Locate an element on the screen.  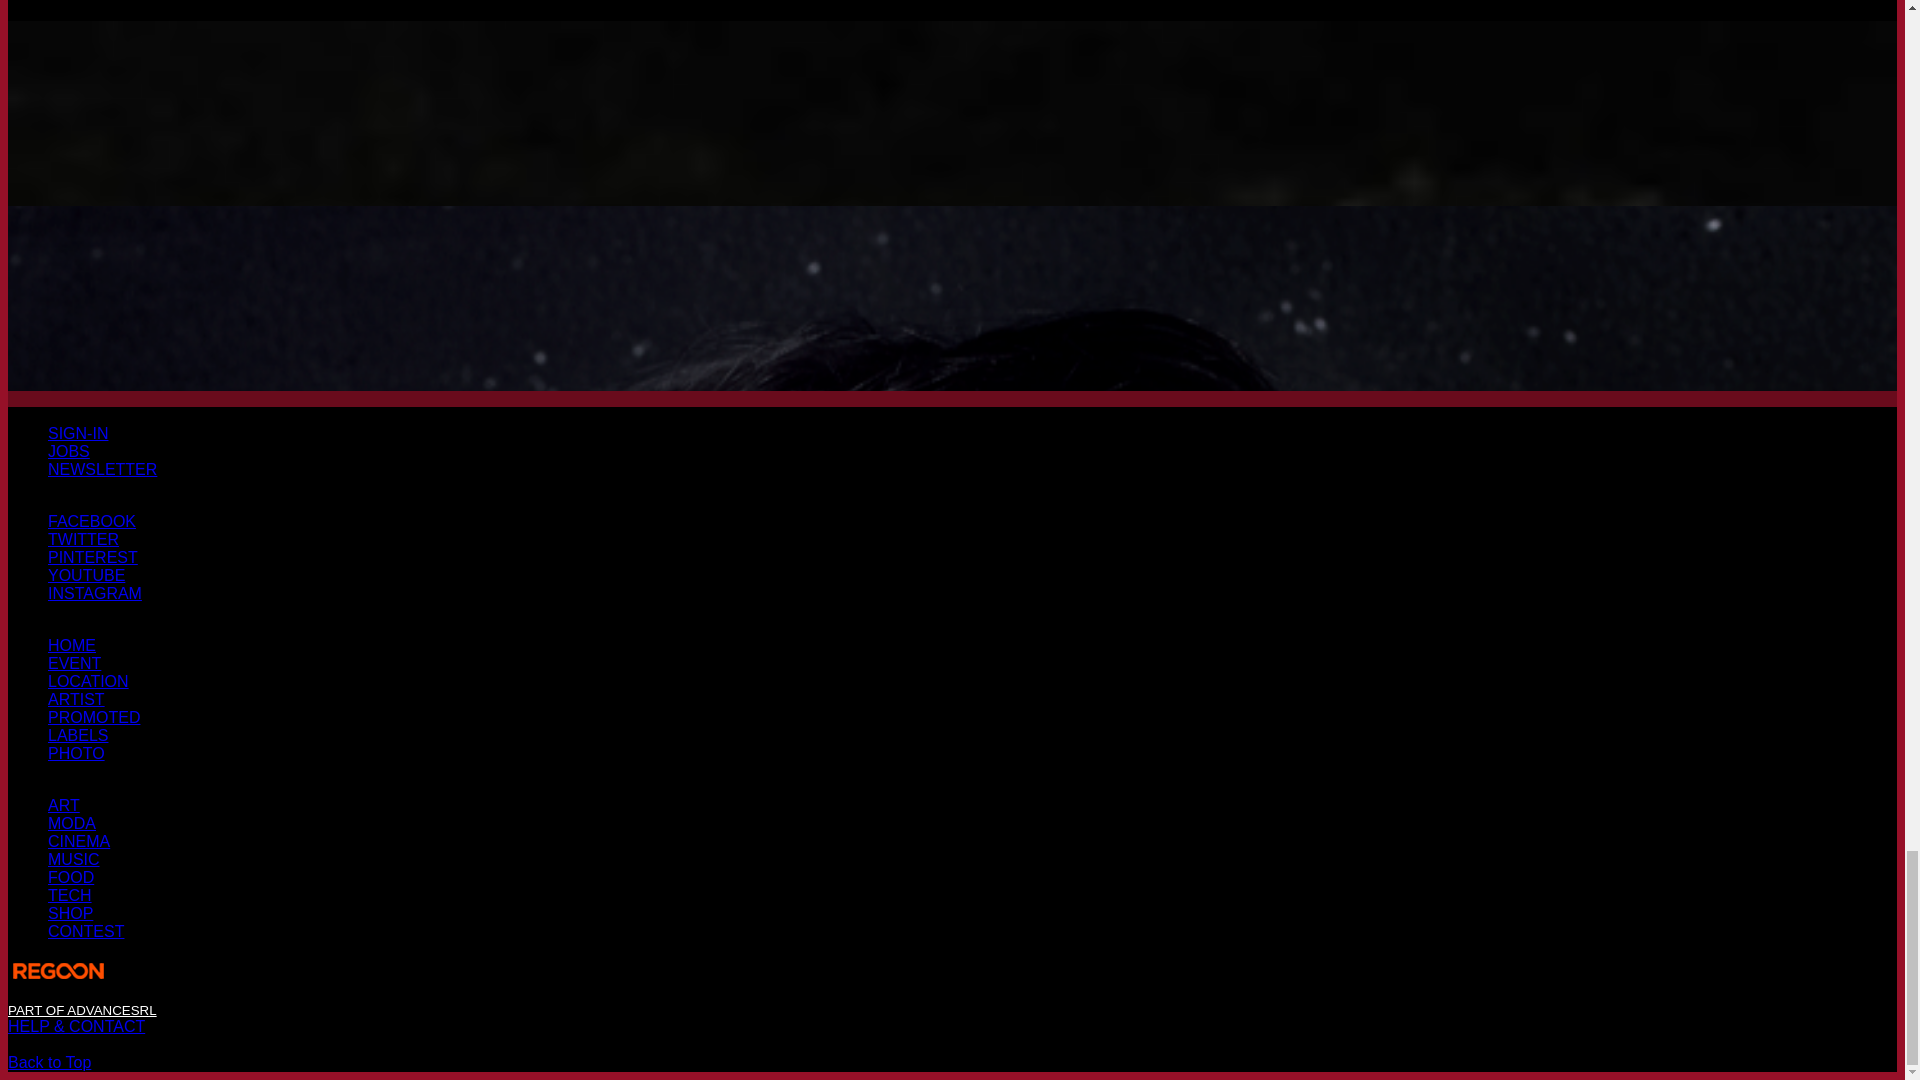
Newsletter is located at coordinates (102, 470).